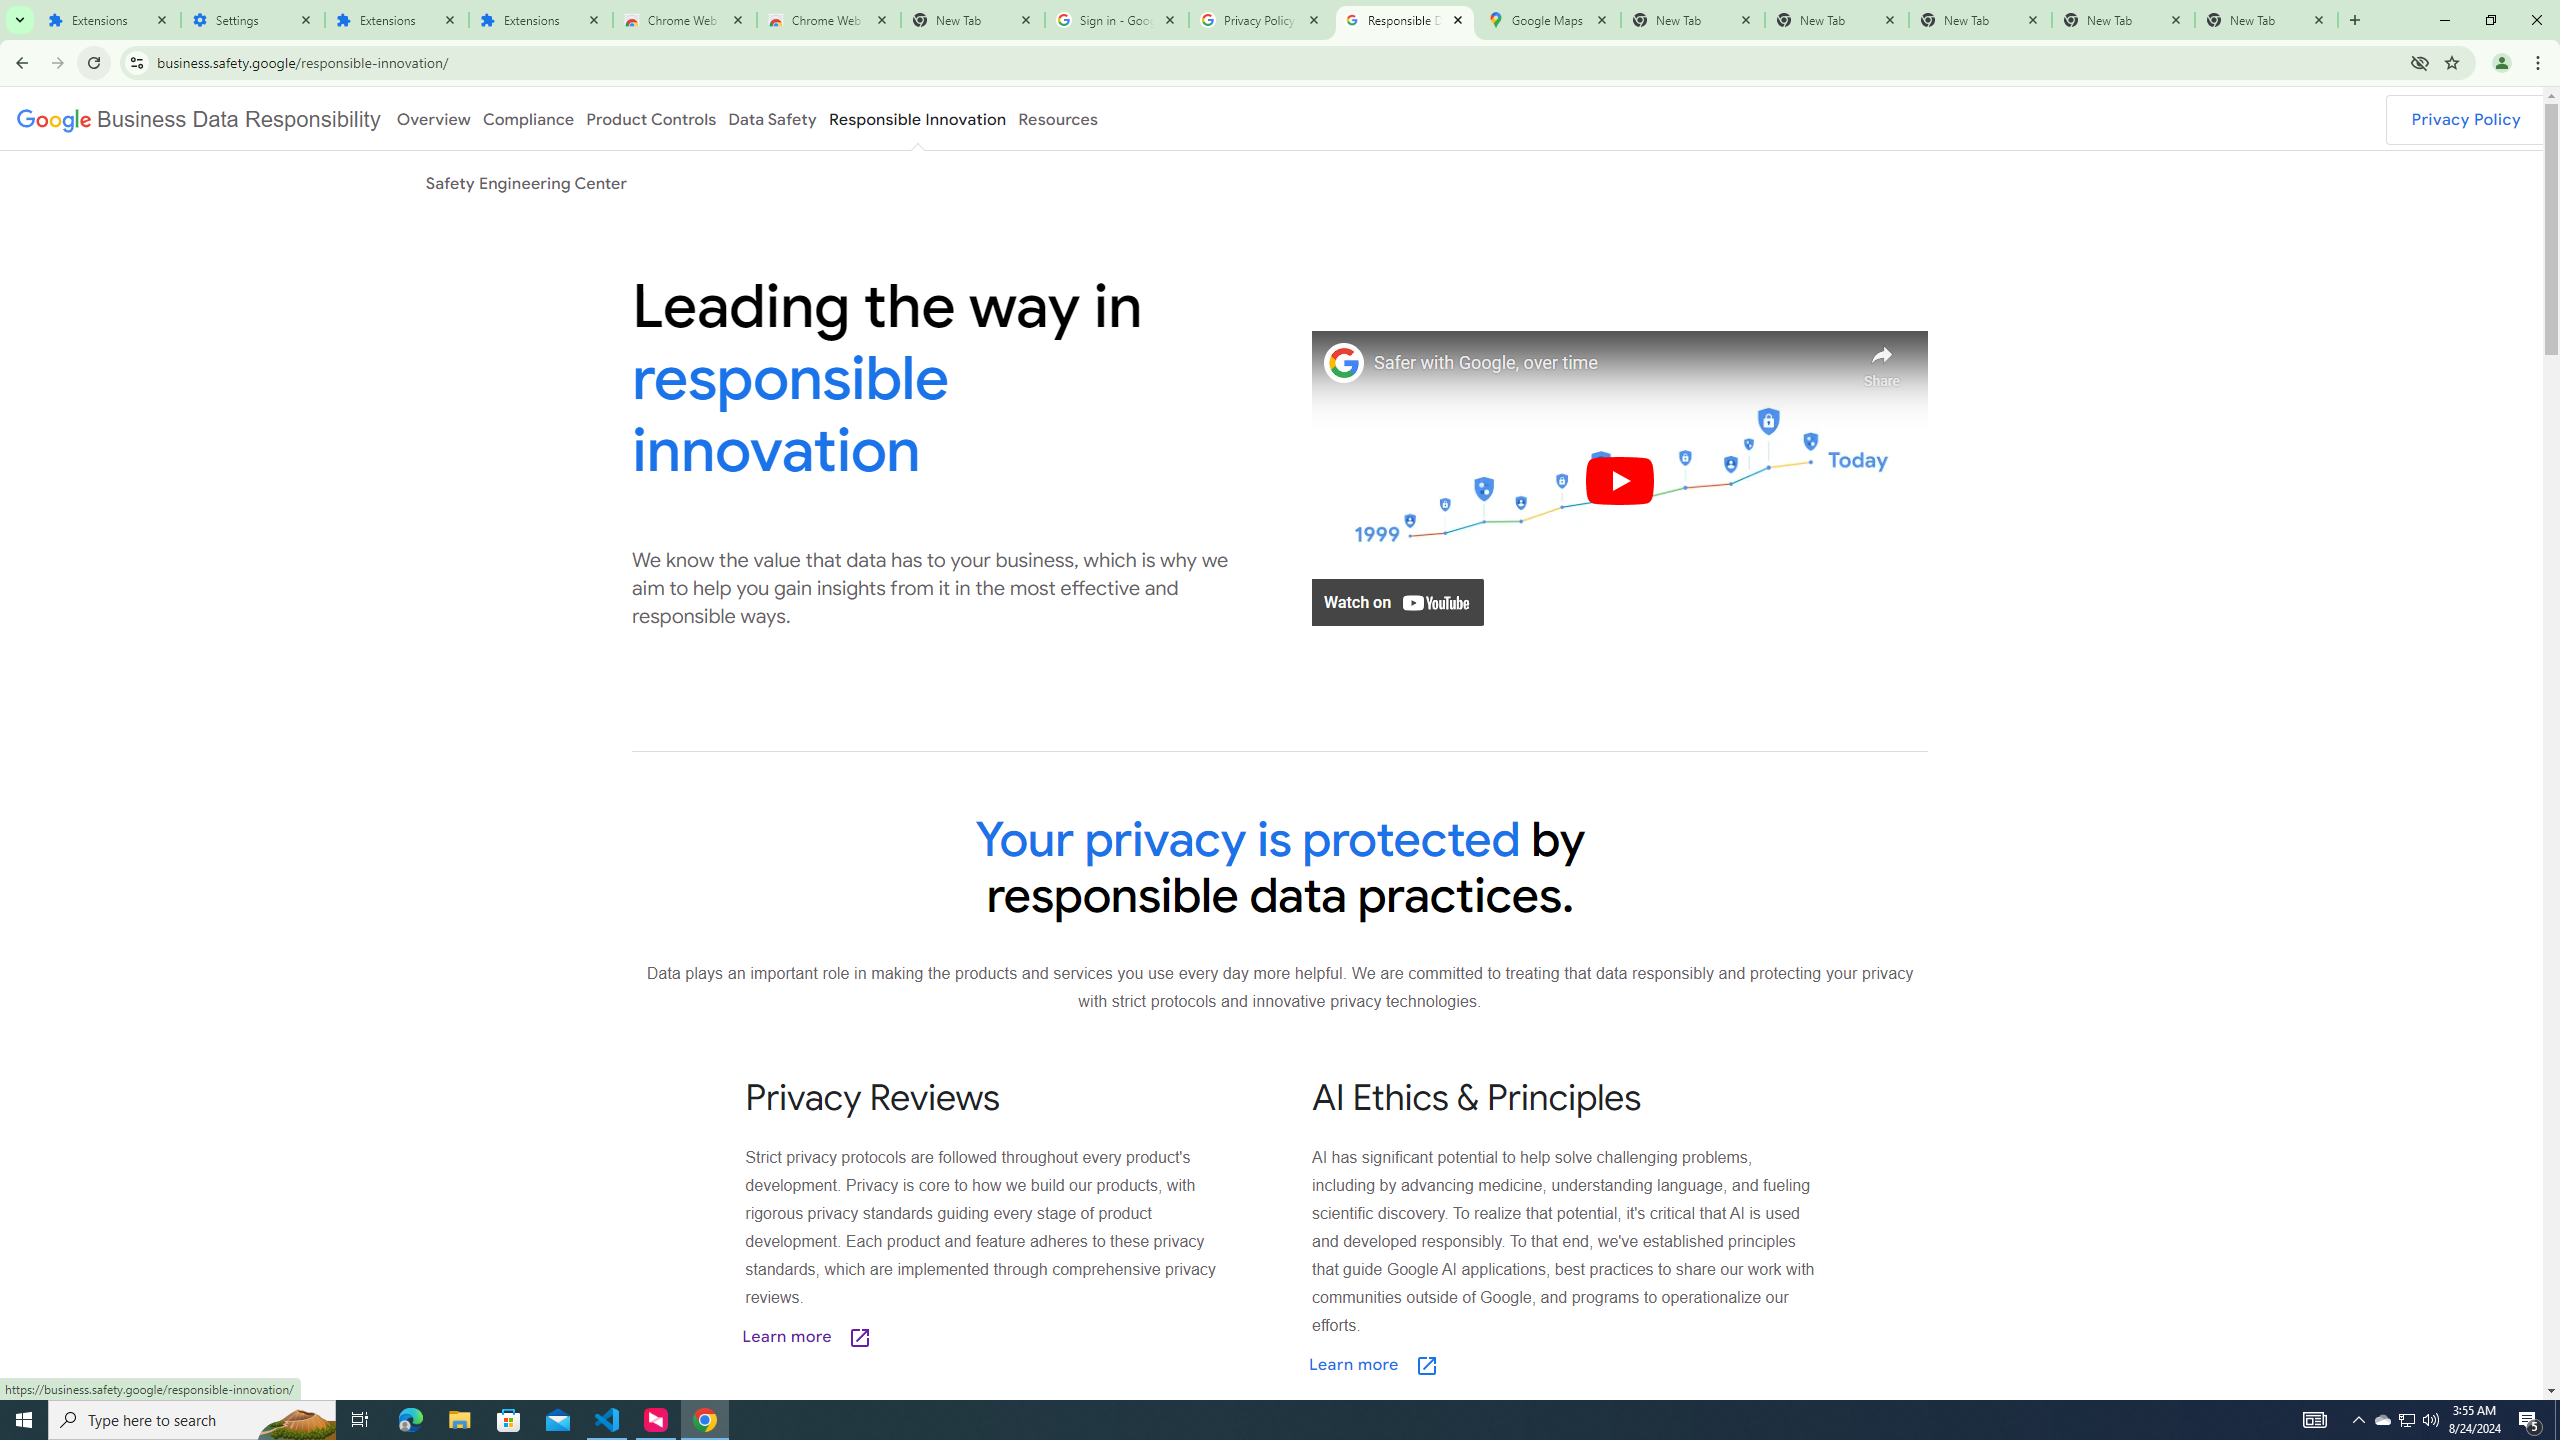  I want to click on Forward, so click(57, 63).